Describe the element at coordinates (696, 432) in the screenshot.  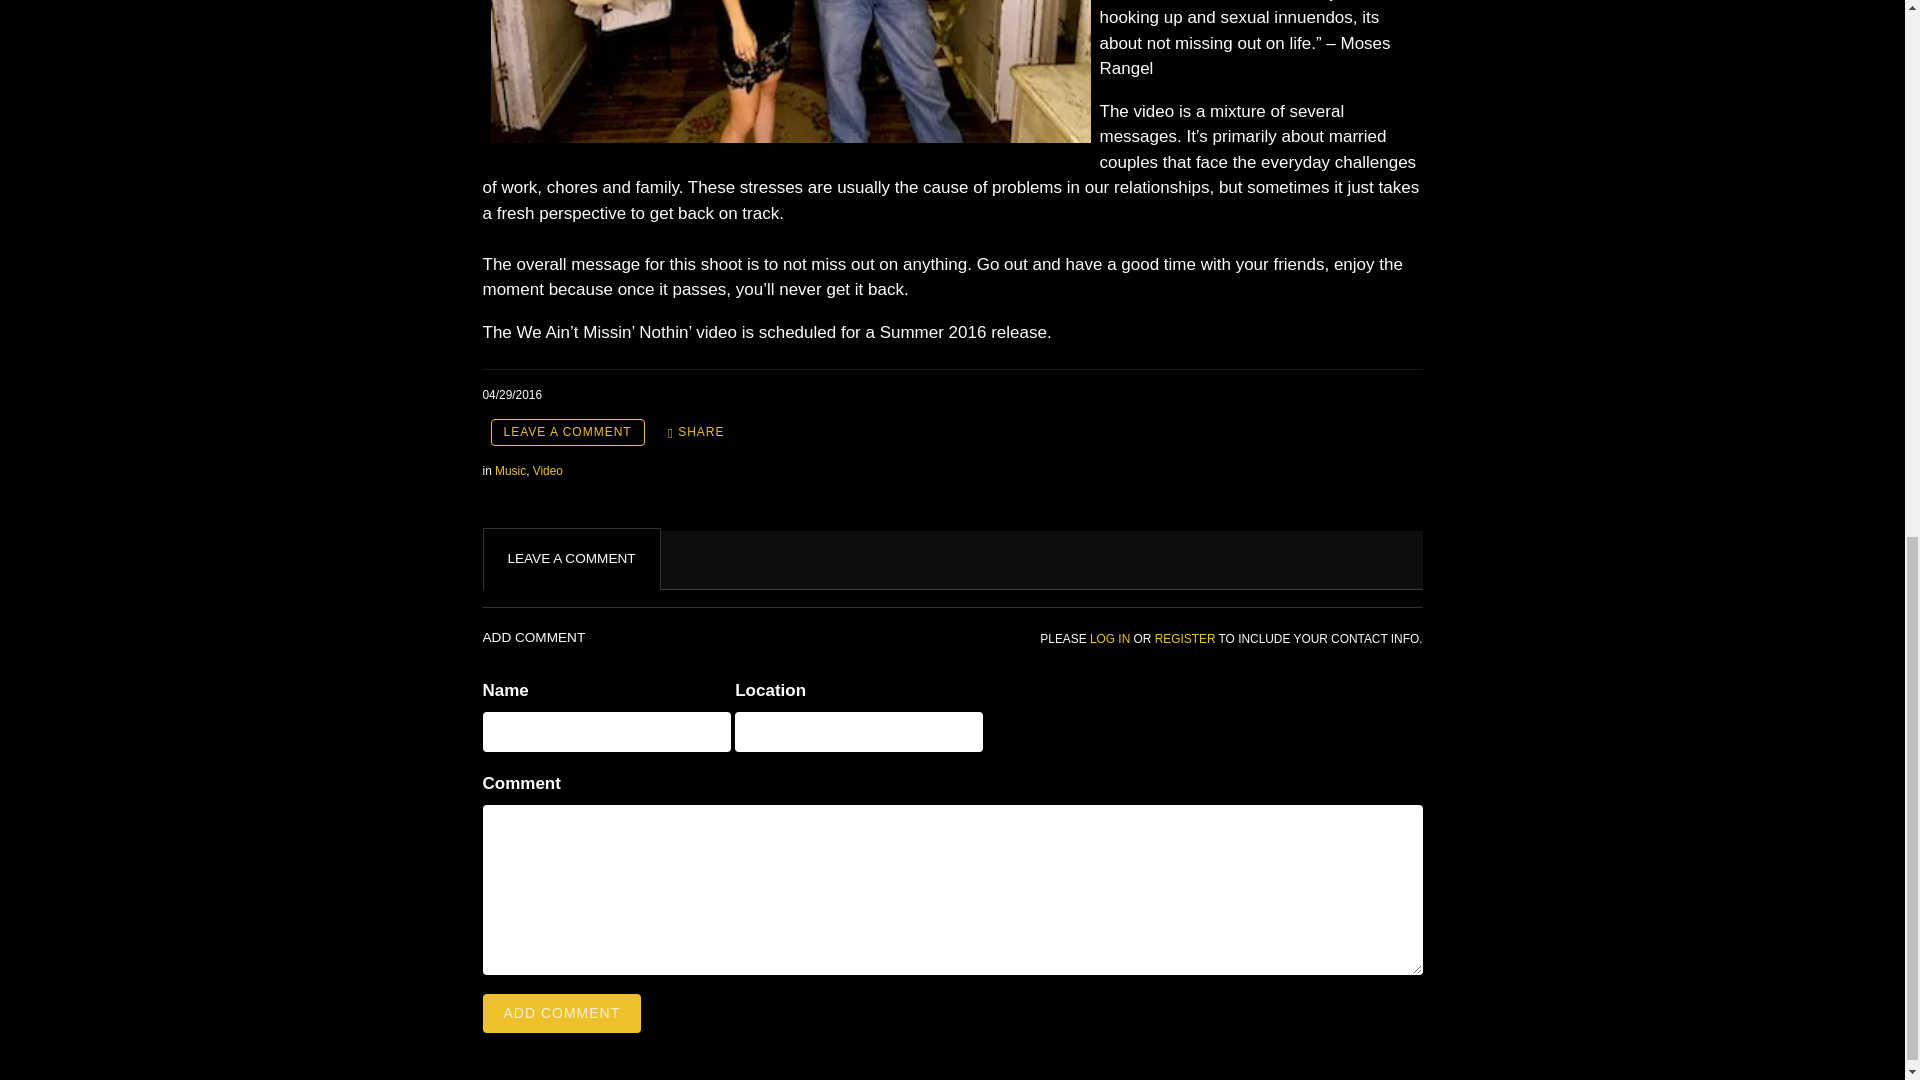
I see `SHARE` at that location.